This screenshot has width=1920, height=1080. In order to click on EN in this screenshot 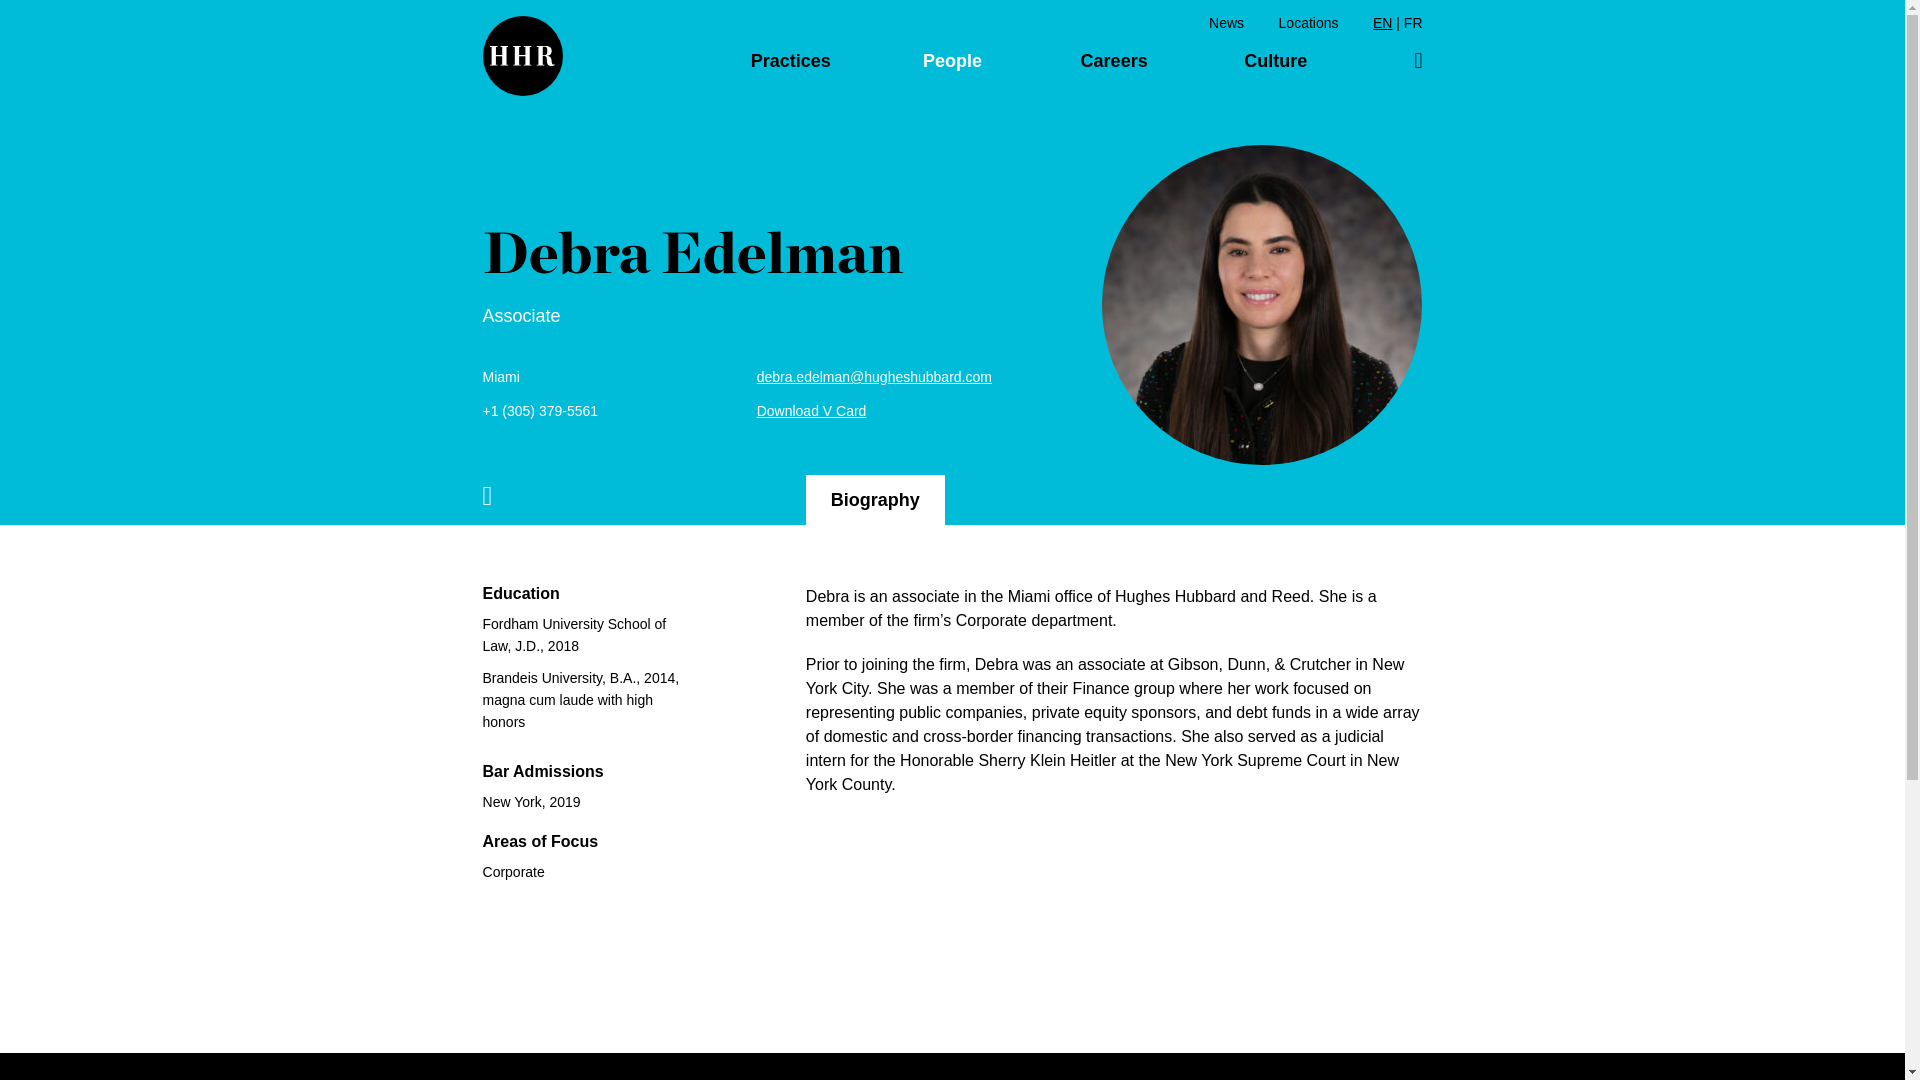, I will do `click(1382, 23)`.